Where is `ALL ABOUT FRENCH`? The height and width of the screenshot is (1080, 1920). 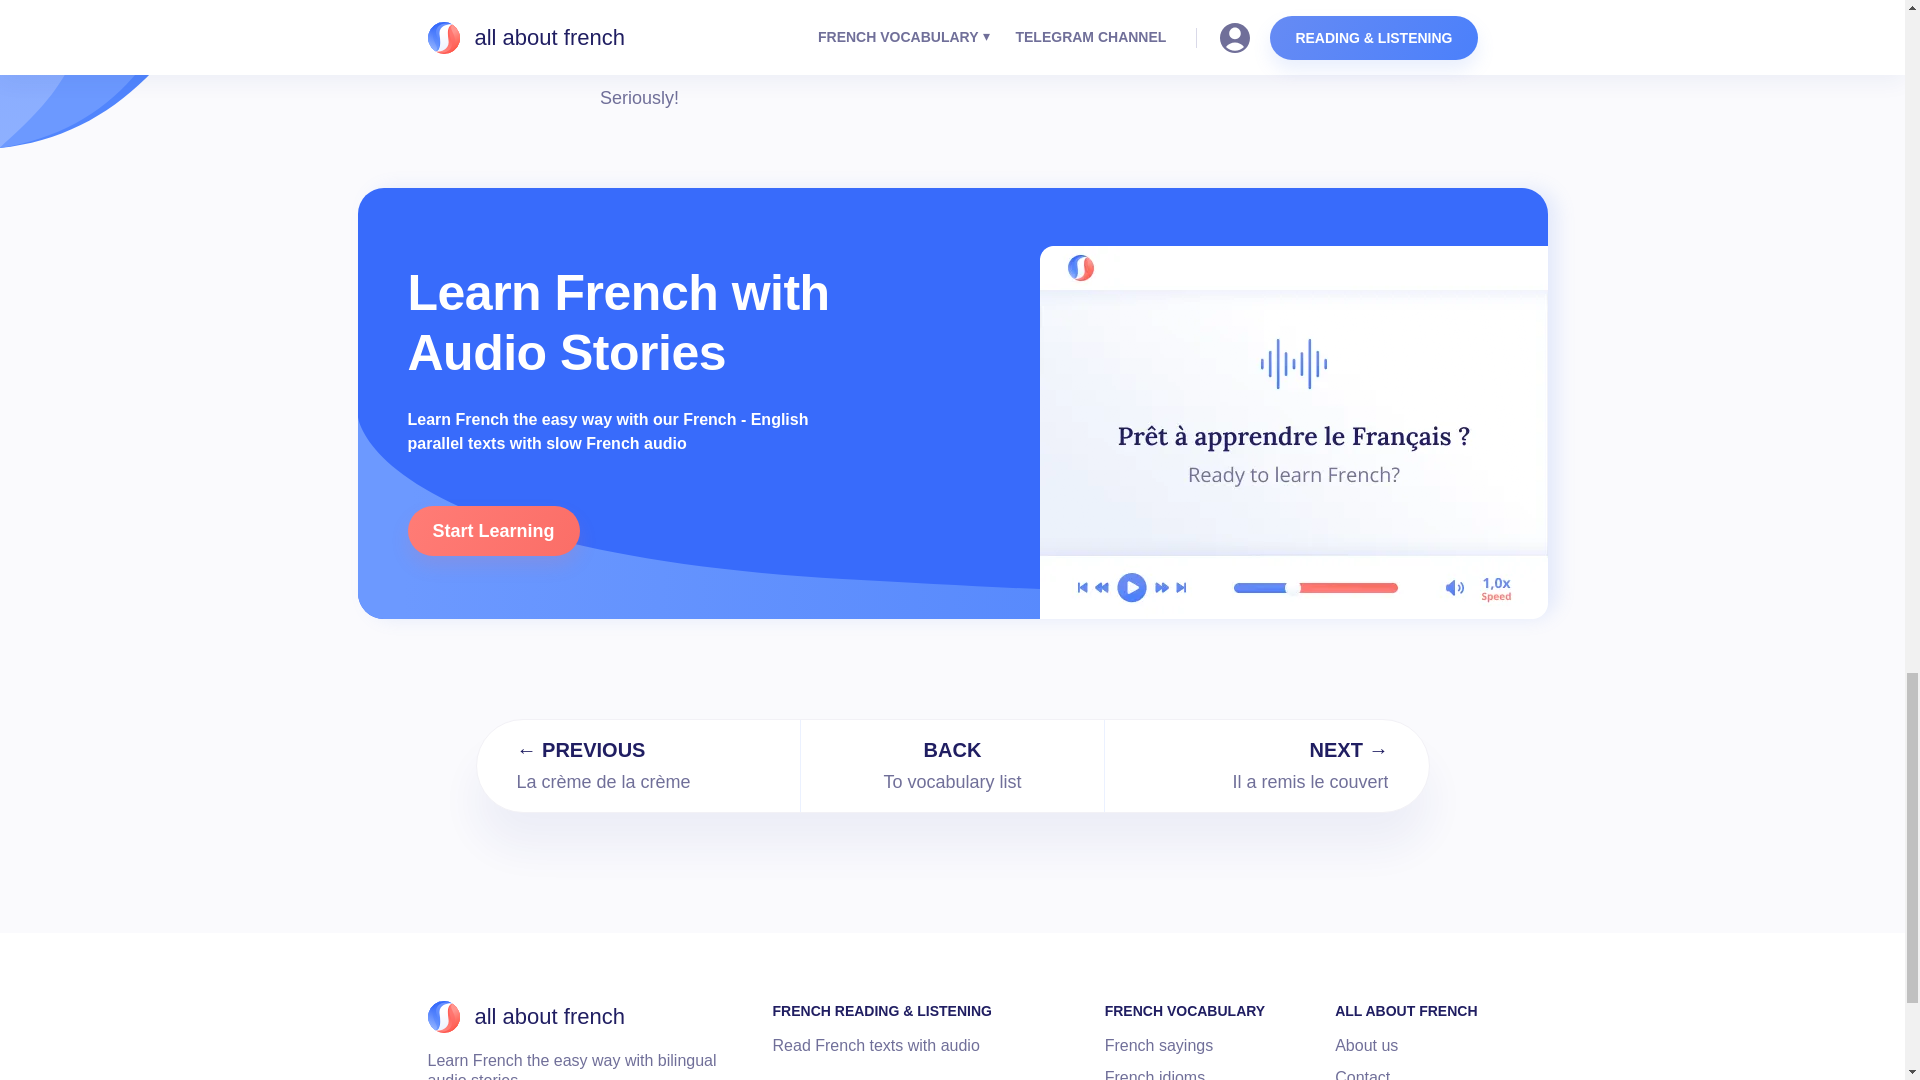 ALL ABOUT FRENCH is located at coordinates (1185, 1010).